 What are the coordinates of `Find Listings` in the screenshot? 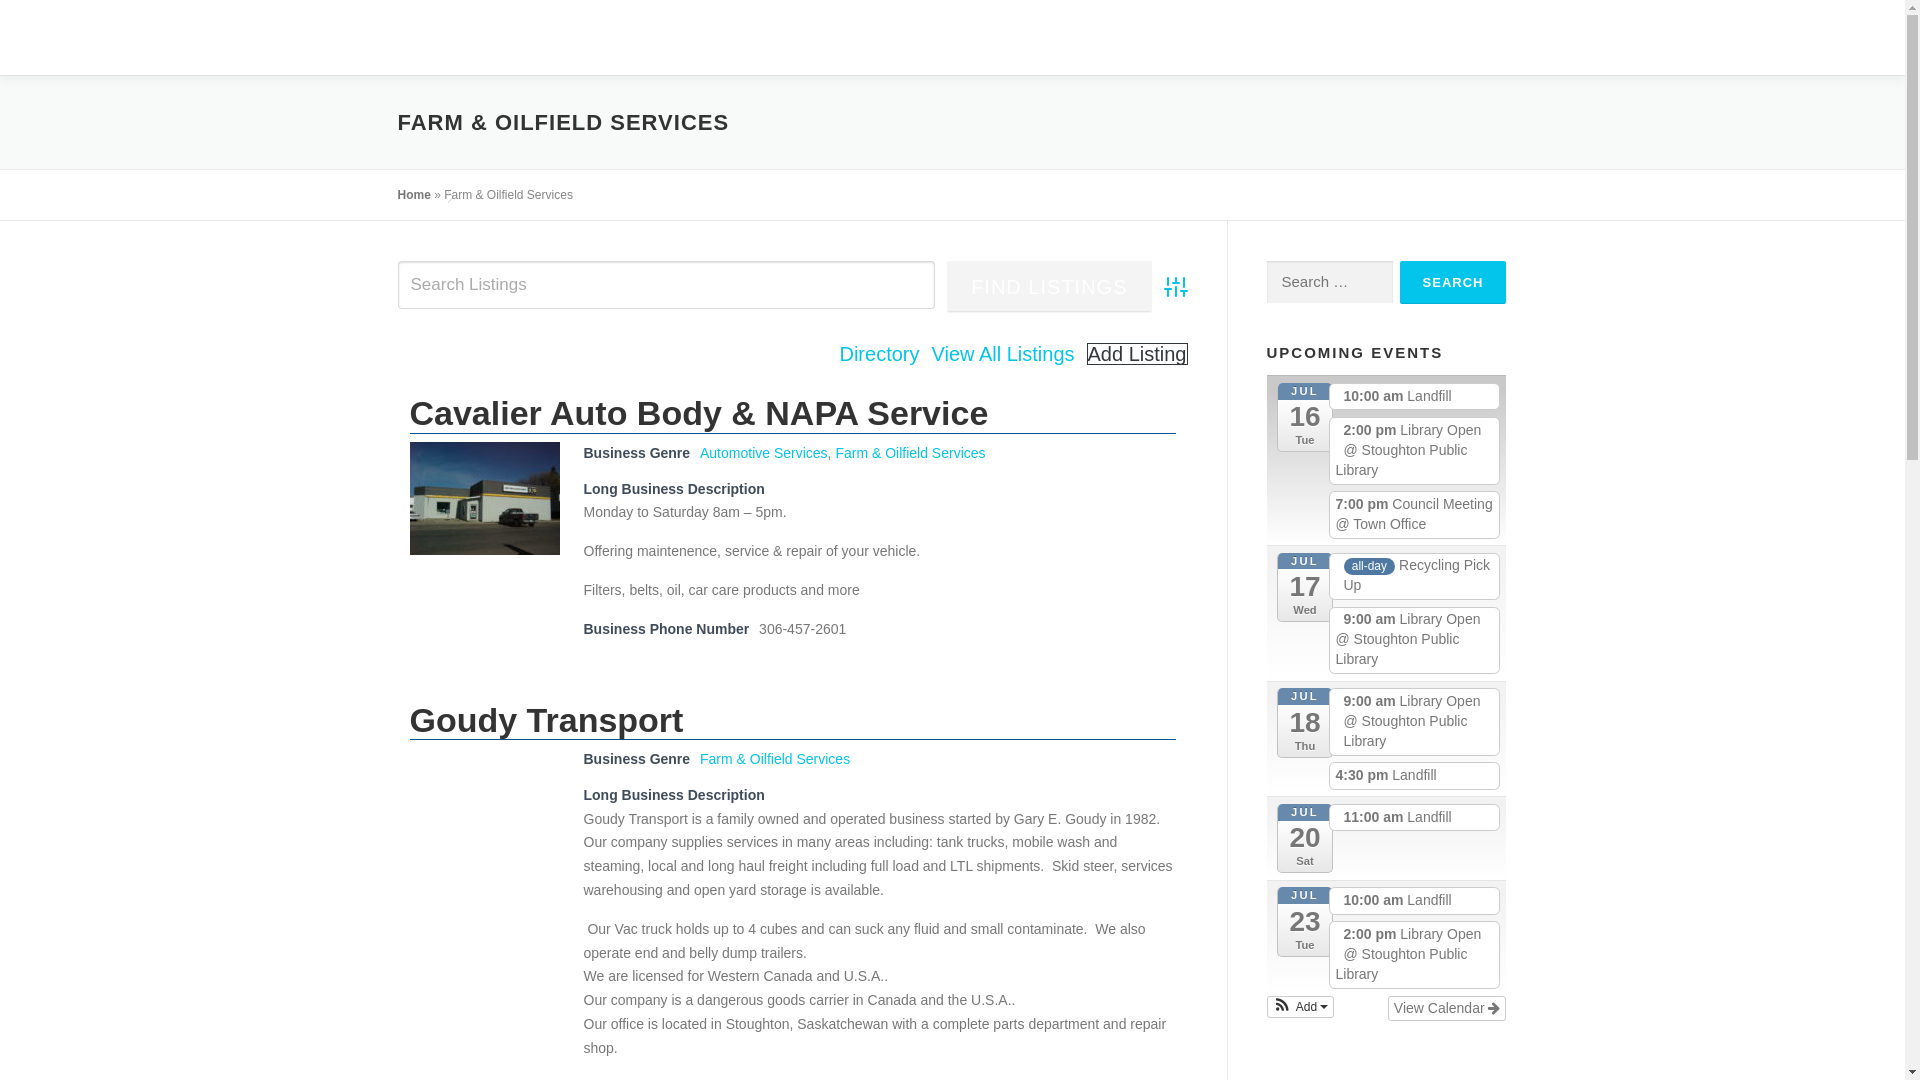 It's located at (1048, 287).